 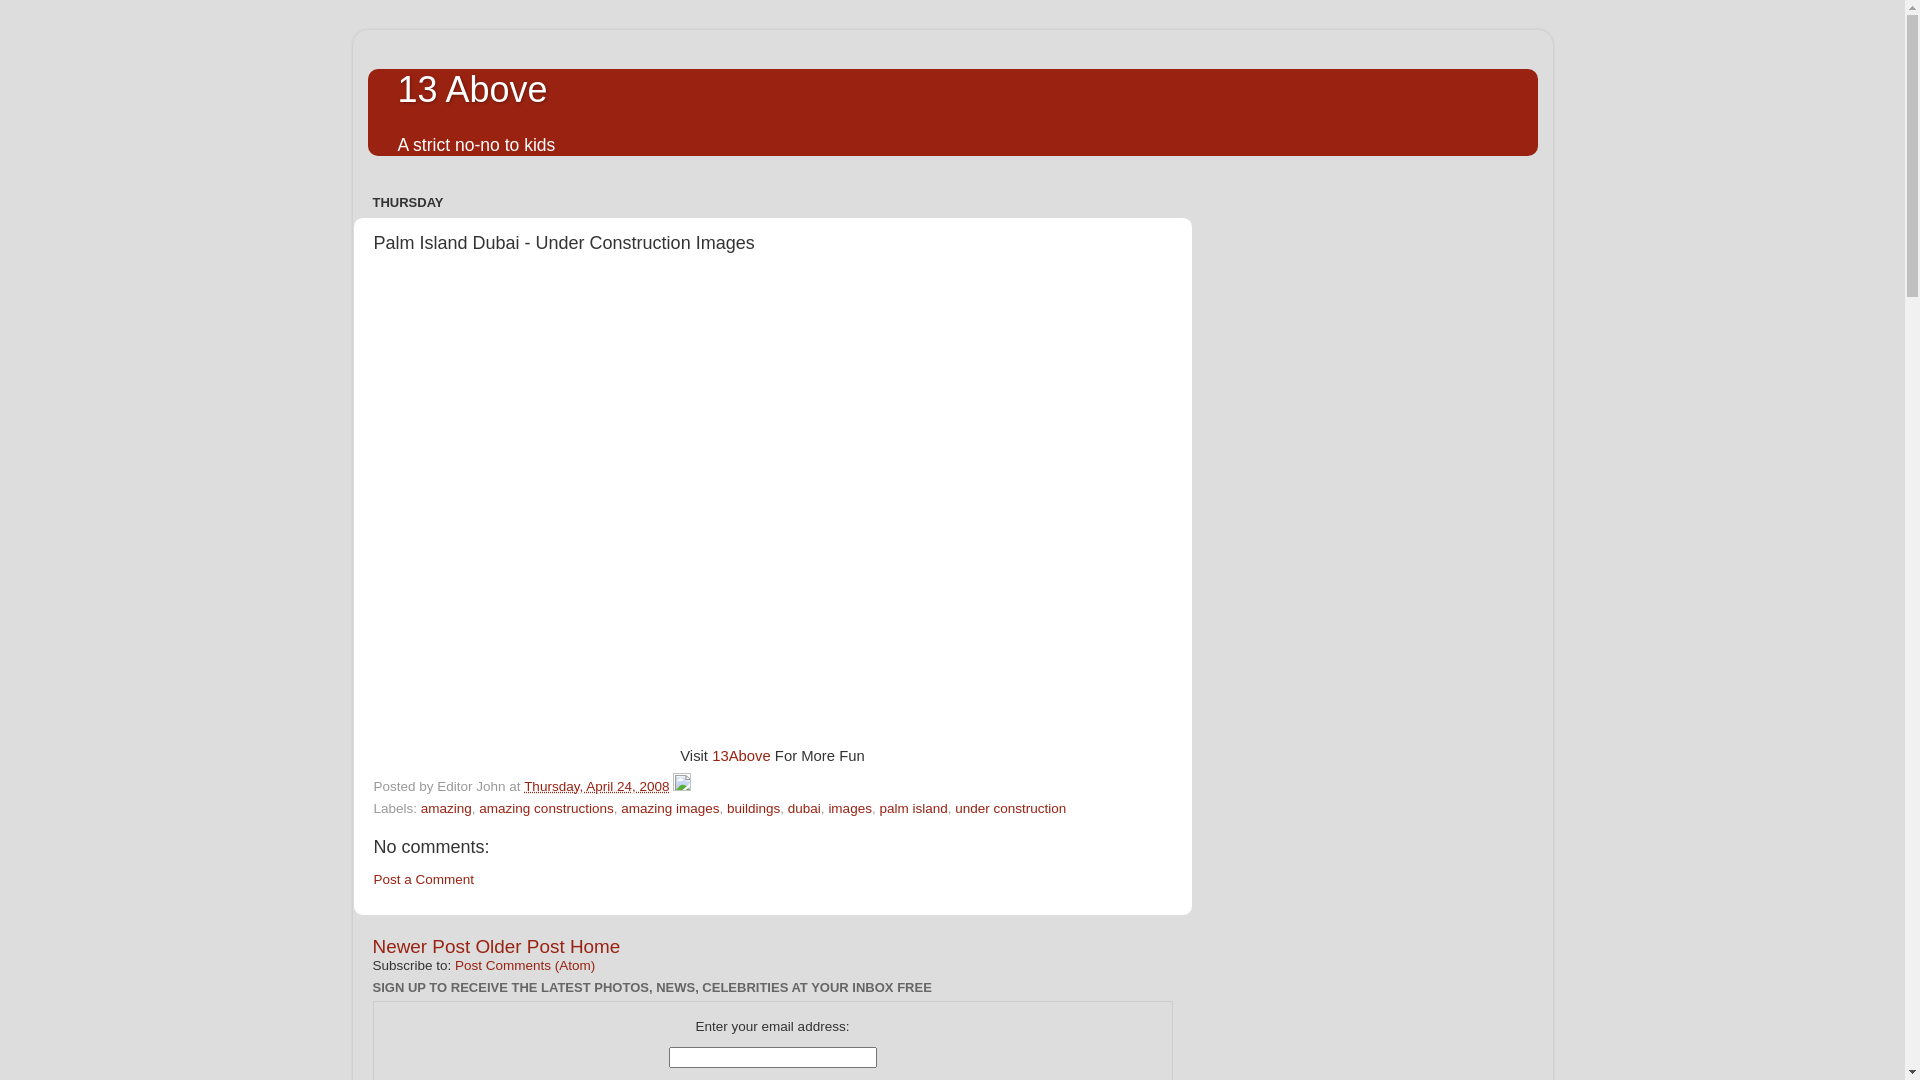 I want to click on Newer Post, so click(x=421, y=946).